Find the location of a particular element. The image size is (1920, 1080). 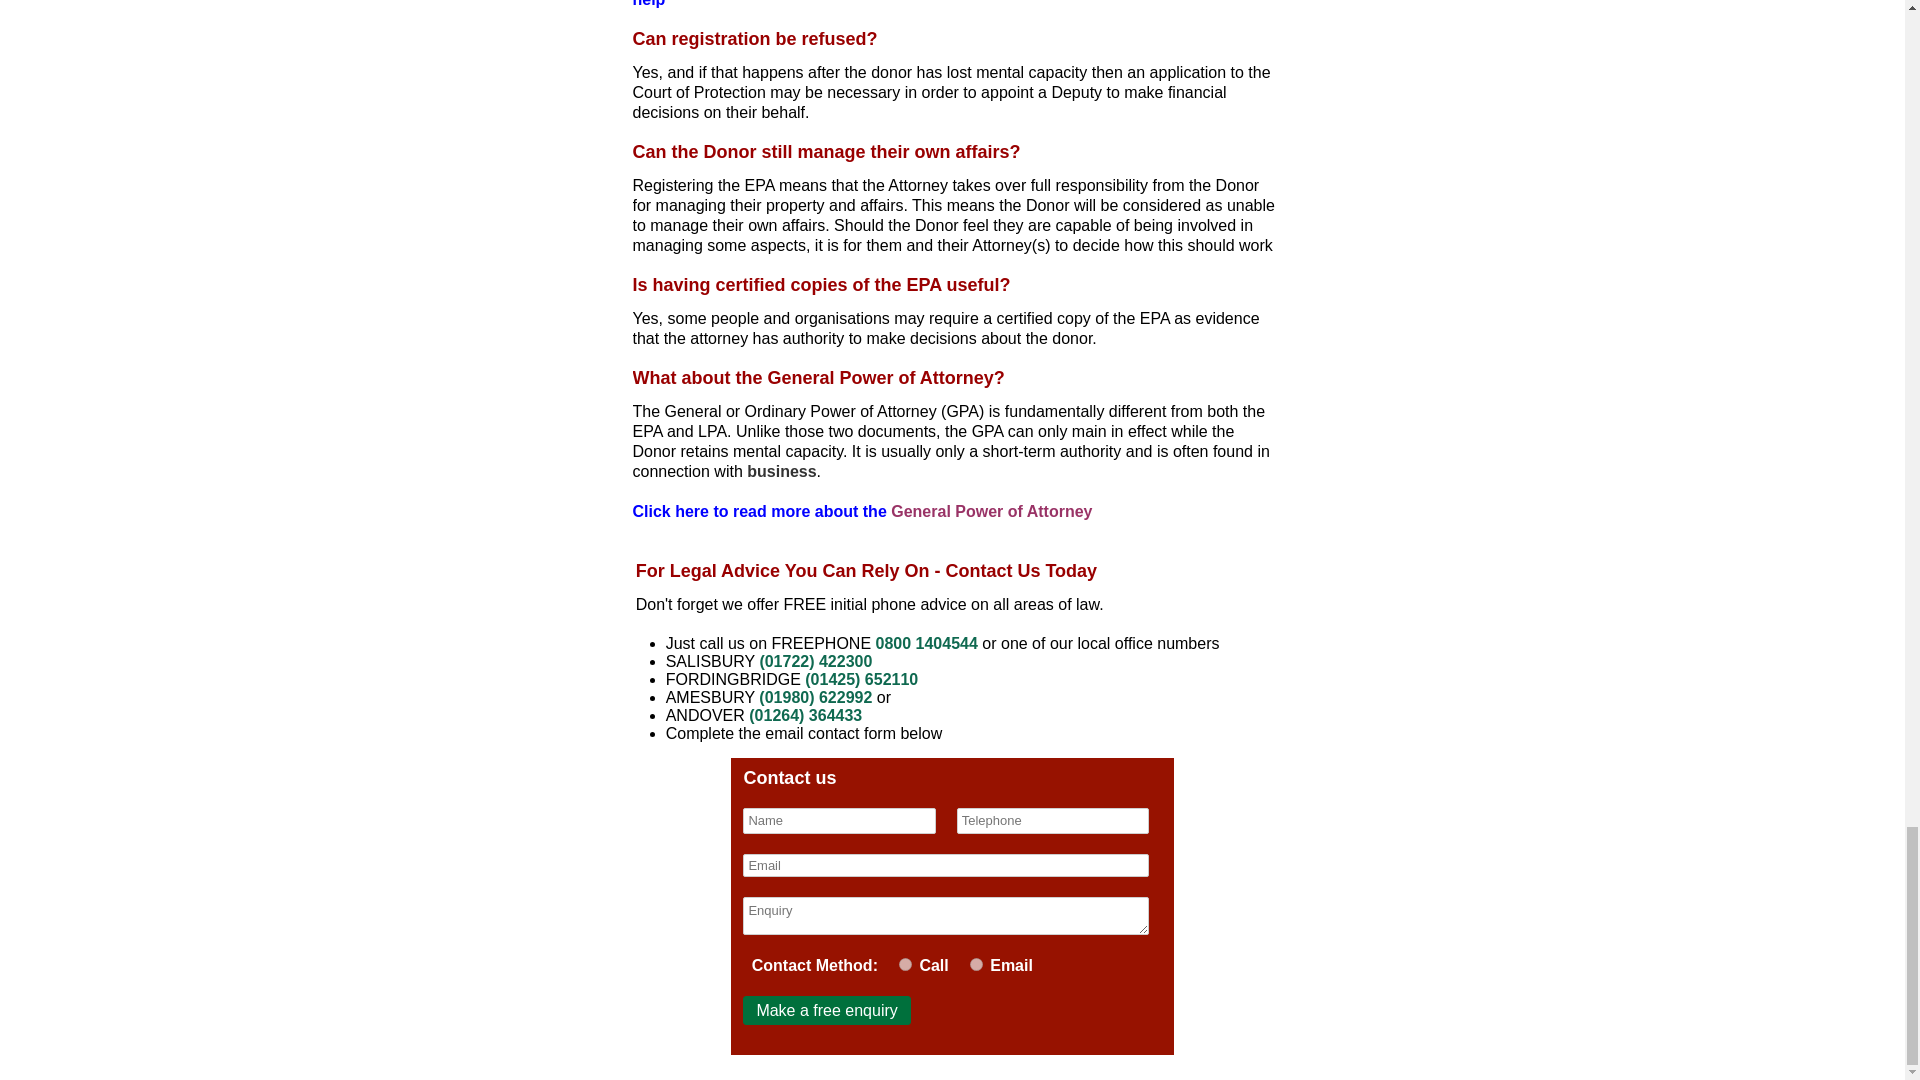

Call is located at coordinates (905, 964).